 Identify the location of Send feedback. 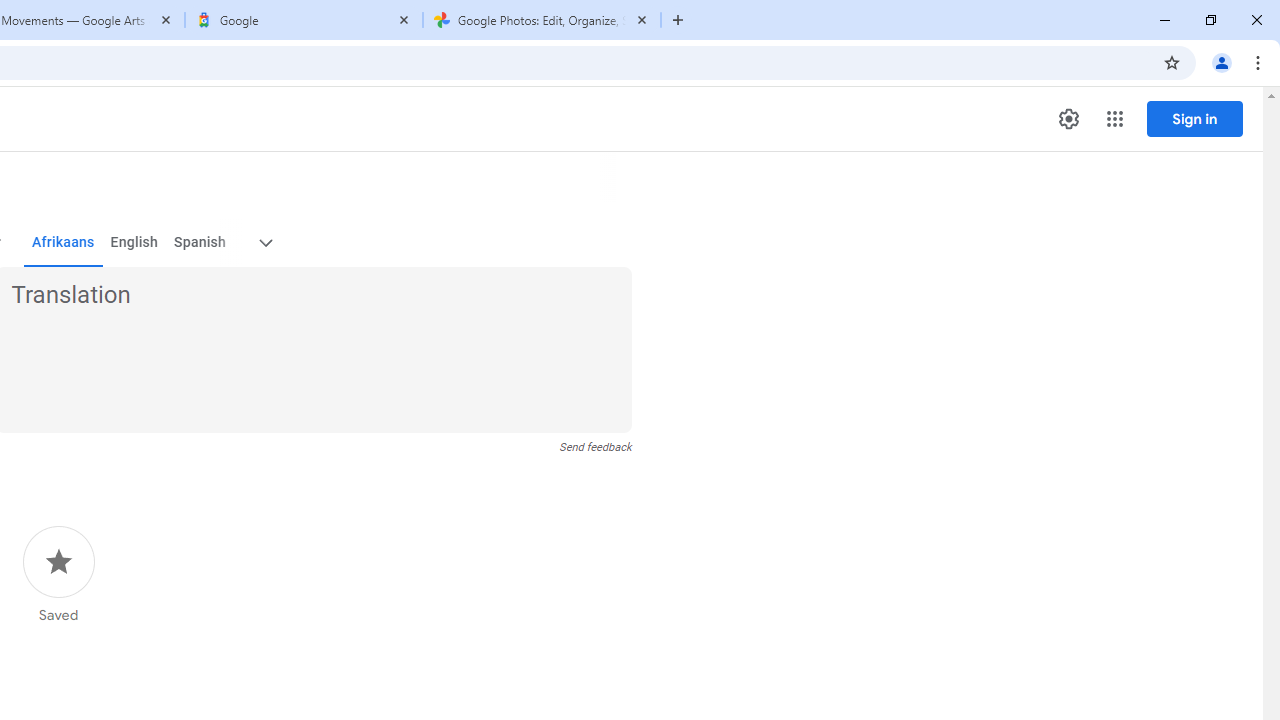
(596, 447).